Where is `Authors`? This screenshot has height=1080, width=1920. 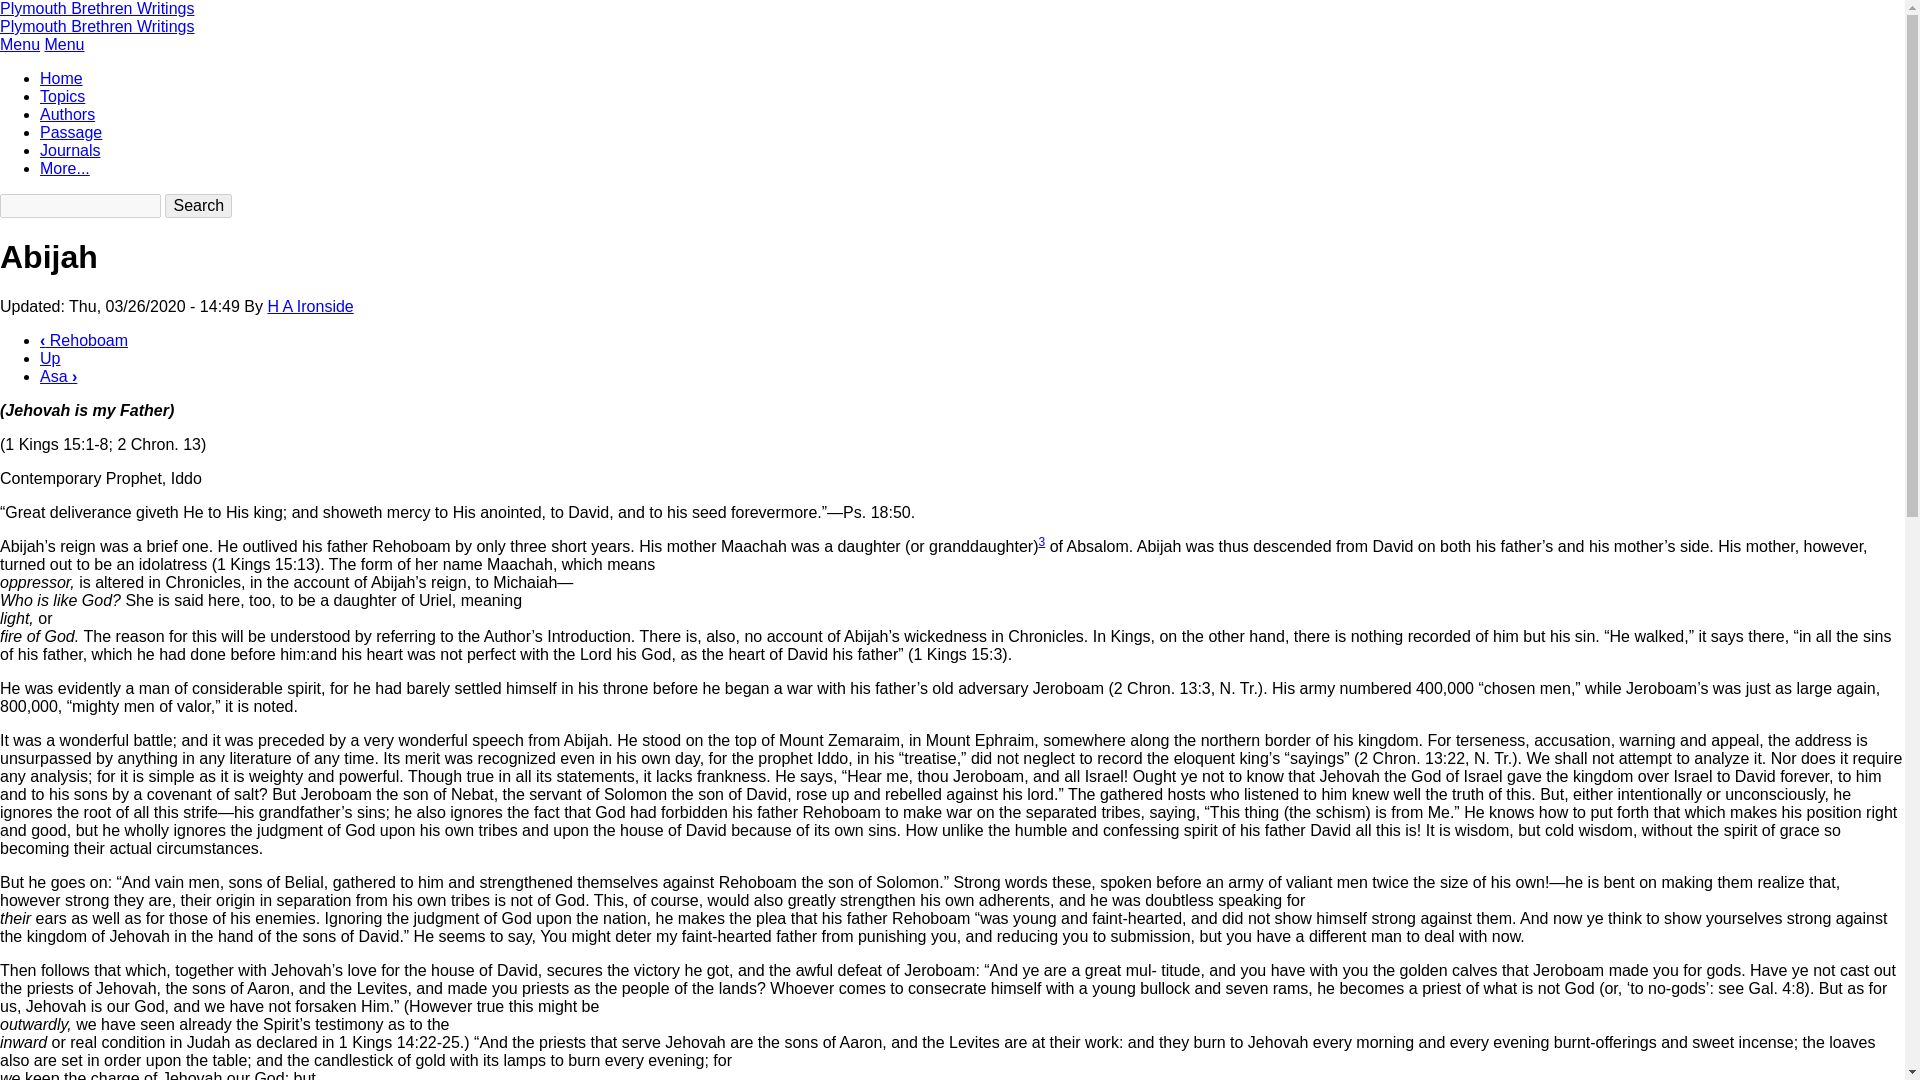
Authors is located at coordinates (67, 114).